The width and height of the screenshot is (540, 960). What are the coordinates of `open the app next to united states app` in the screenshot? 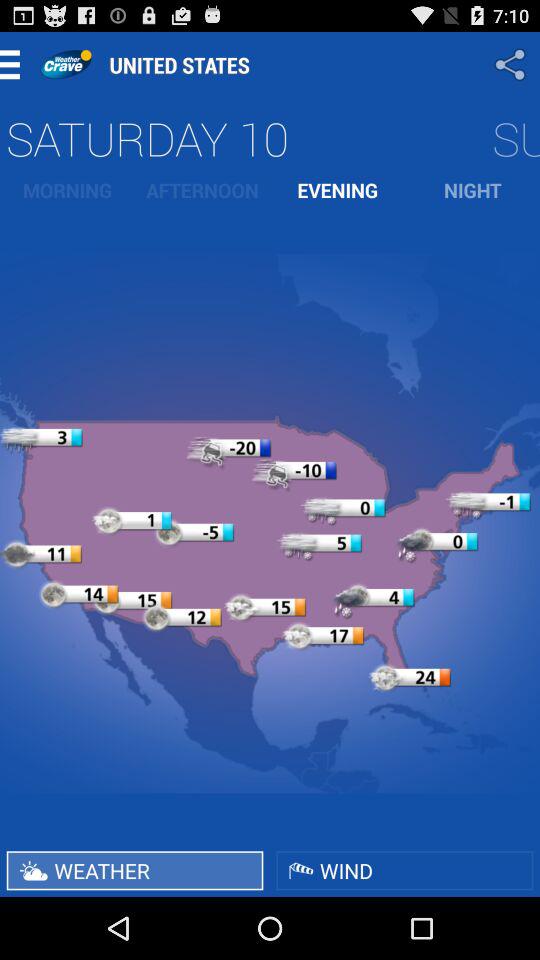 It's located at (512, 64).